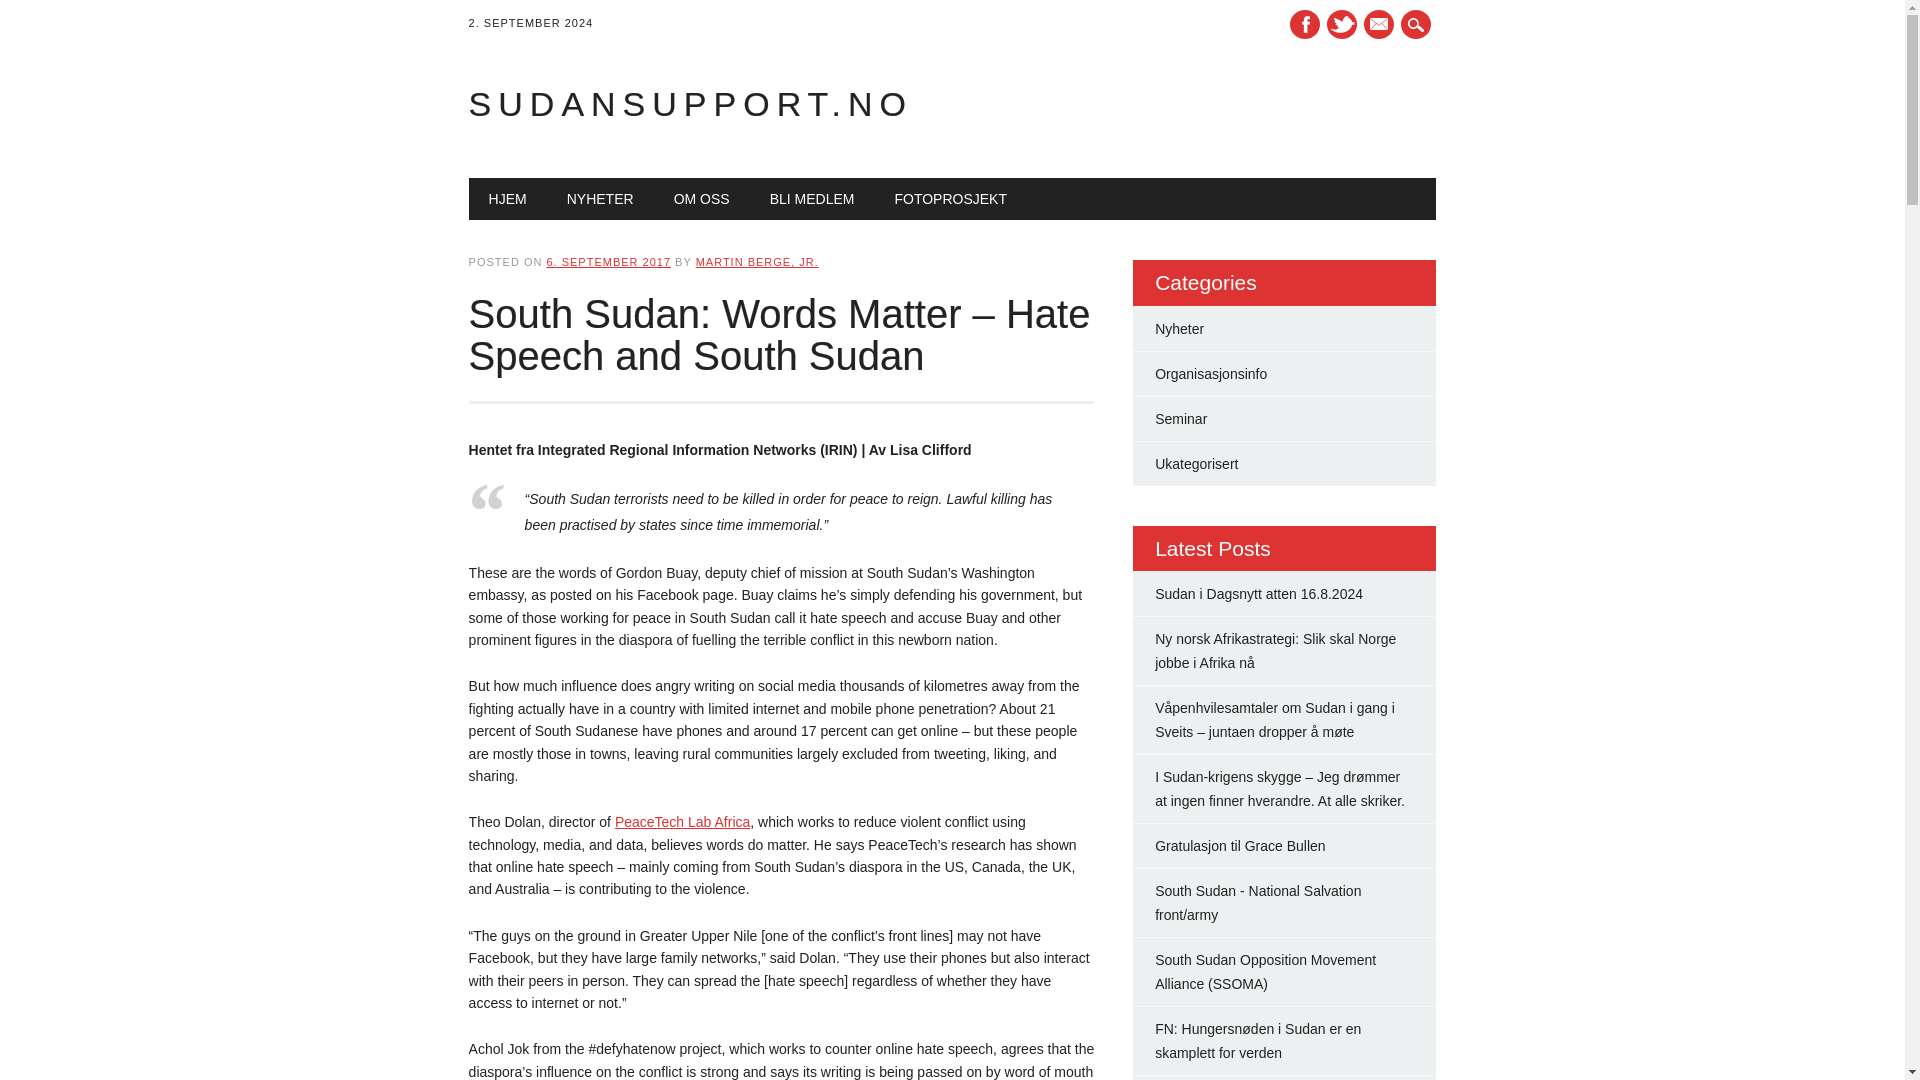 This screenshot has width=1920, height=1080. What do you see at coordinates (1259, 594) in the screenshot?
I see `Sudan i Dagsnytt atten 16.8.2024` at bounding box center [1259, 594].